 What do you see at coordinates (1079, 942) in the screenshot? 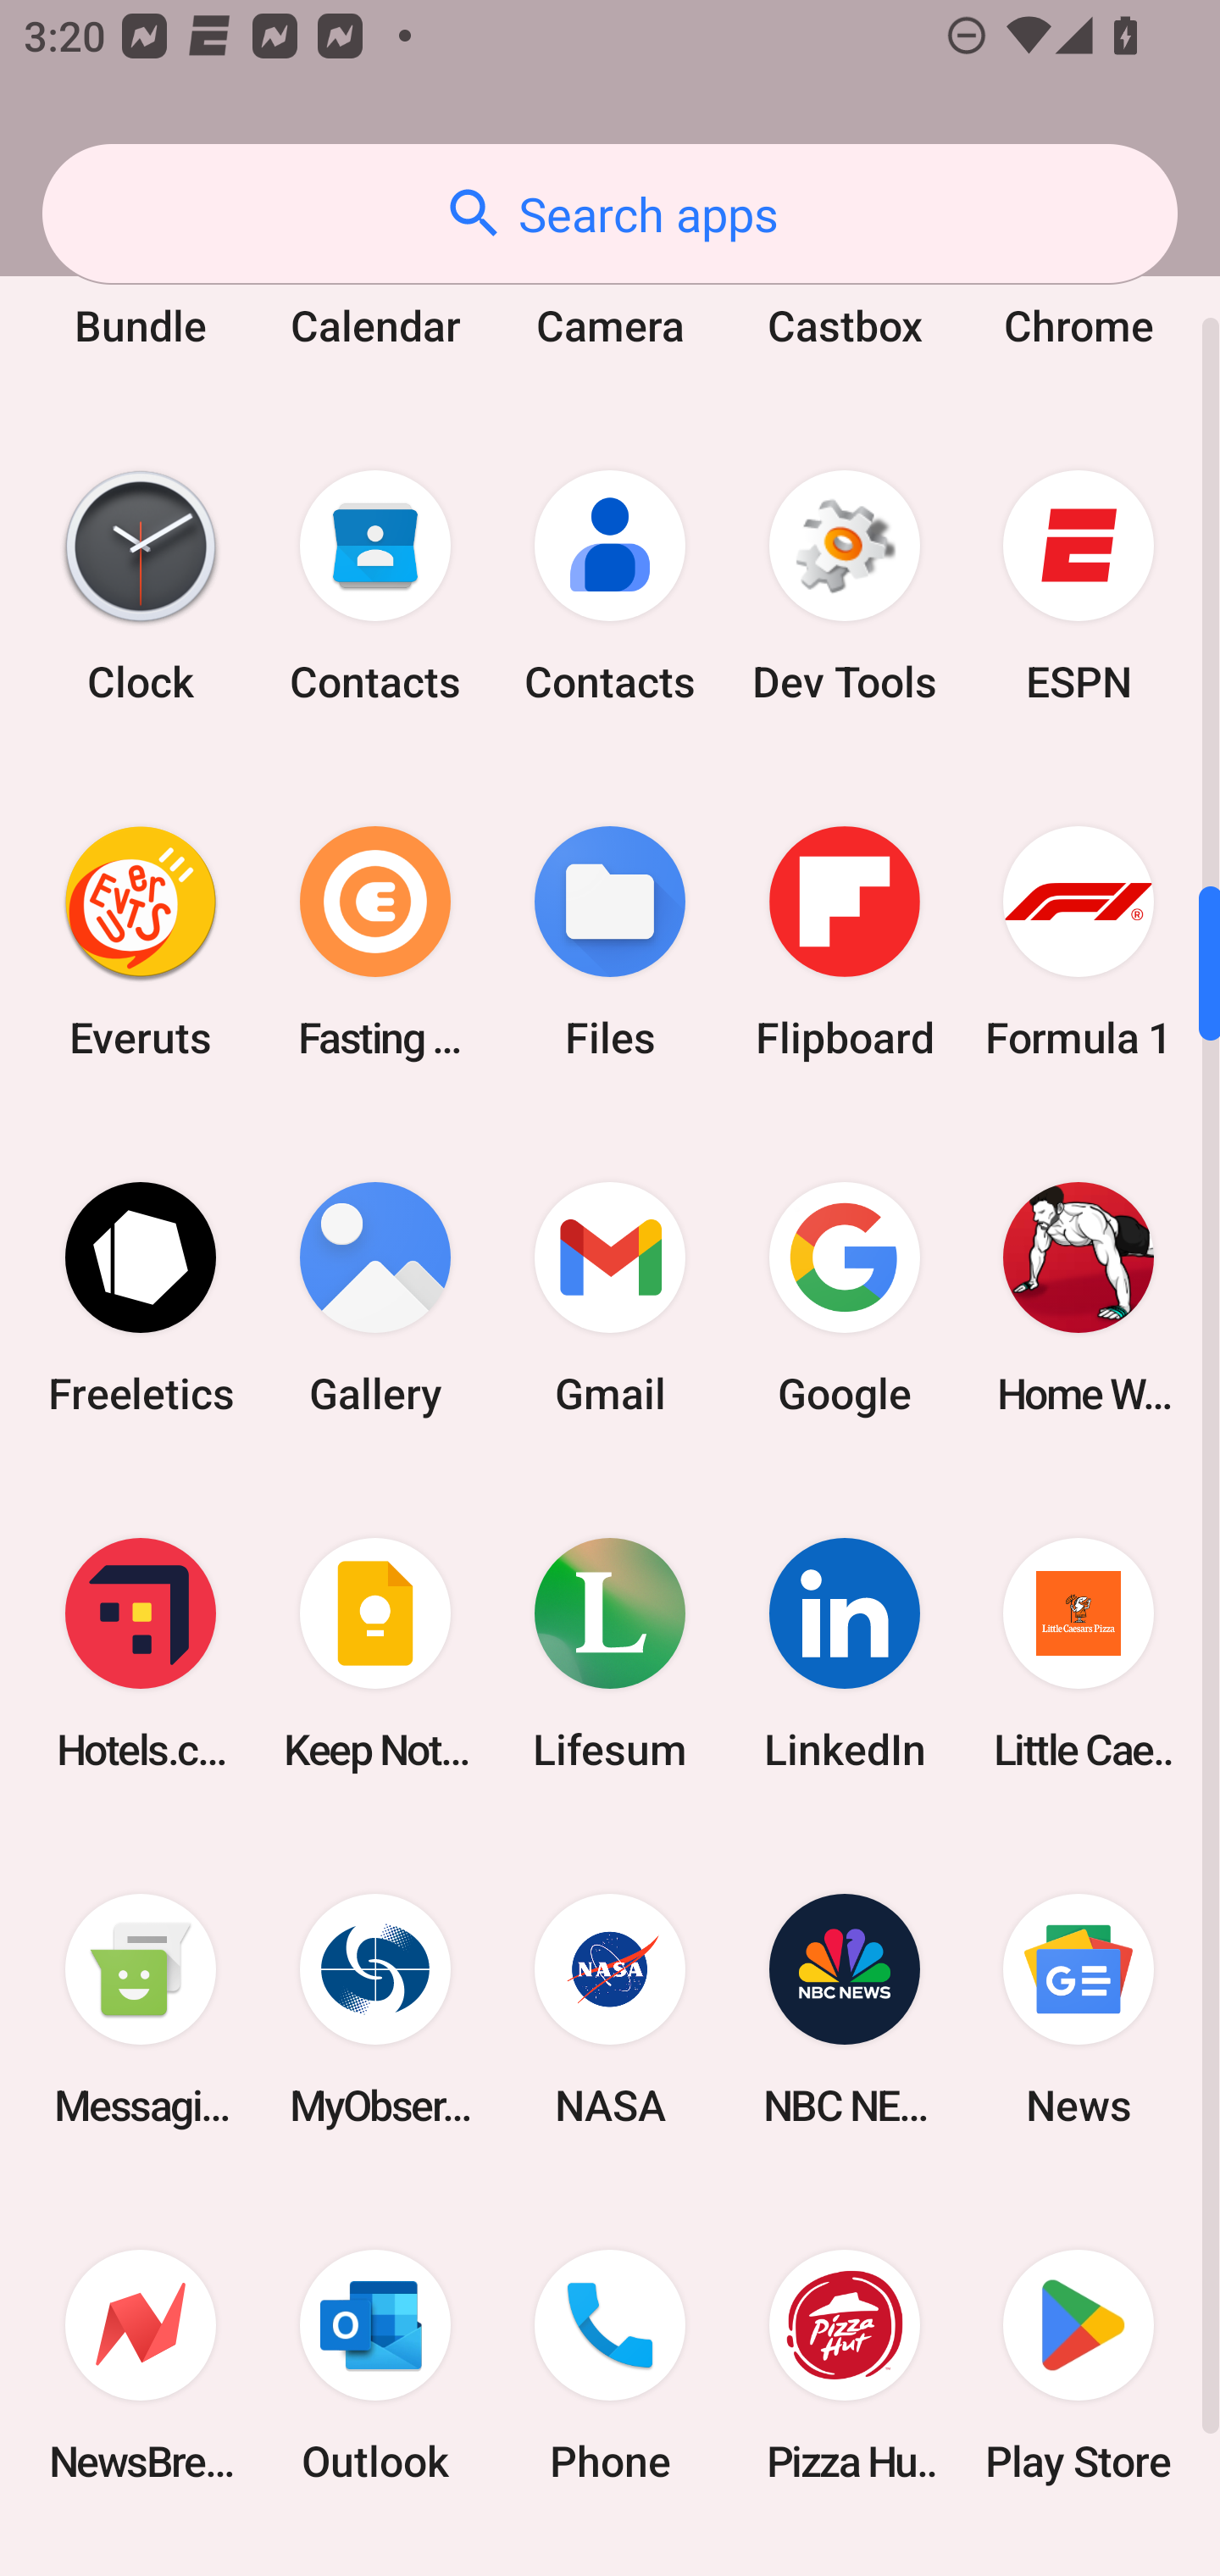
I see `Formula 1` at bounding box center [1079, 942].